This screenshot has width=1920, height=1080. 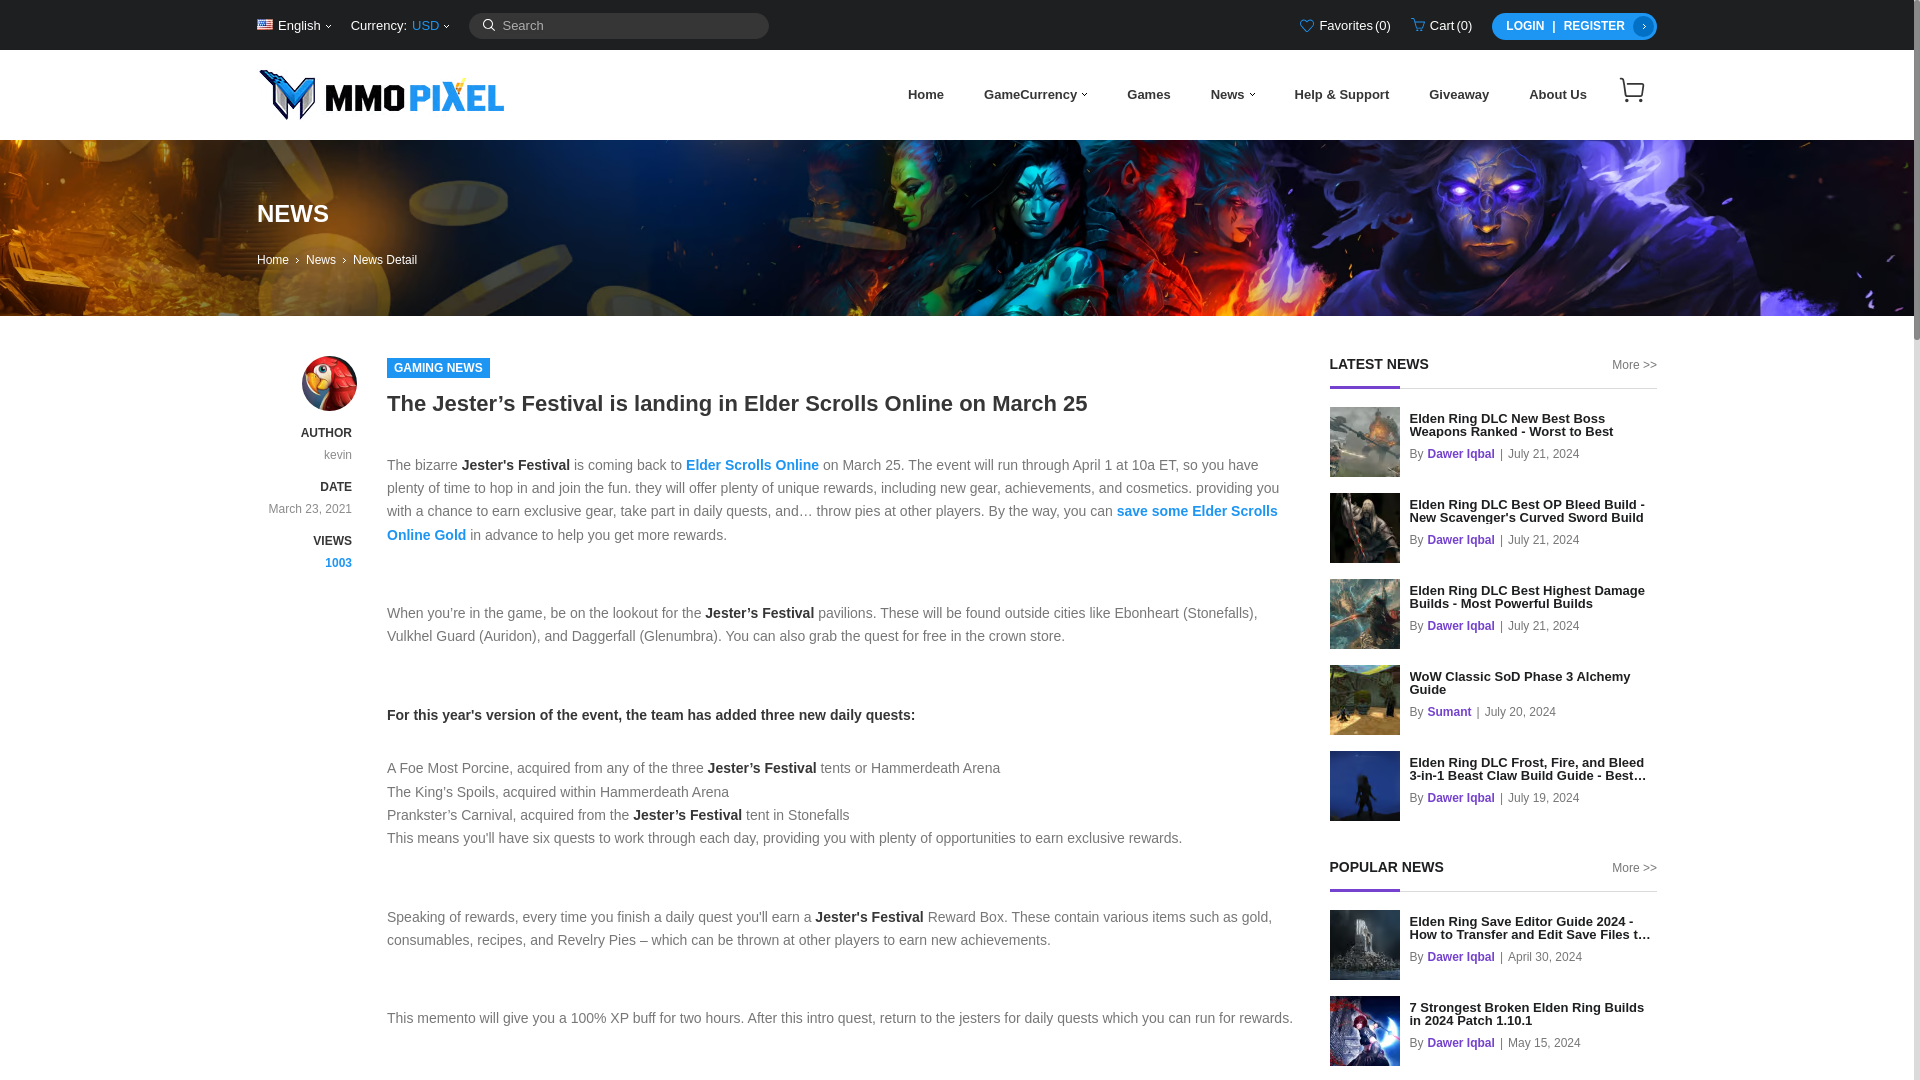 I want to click on News Detail, so click(x=384, y=259).